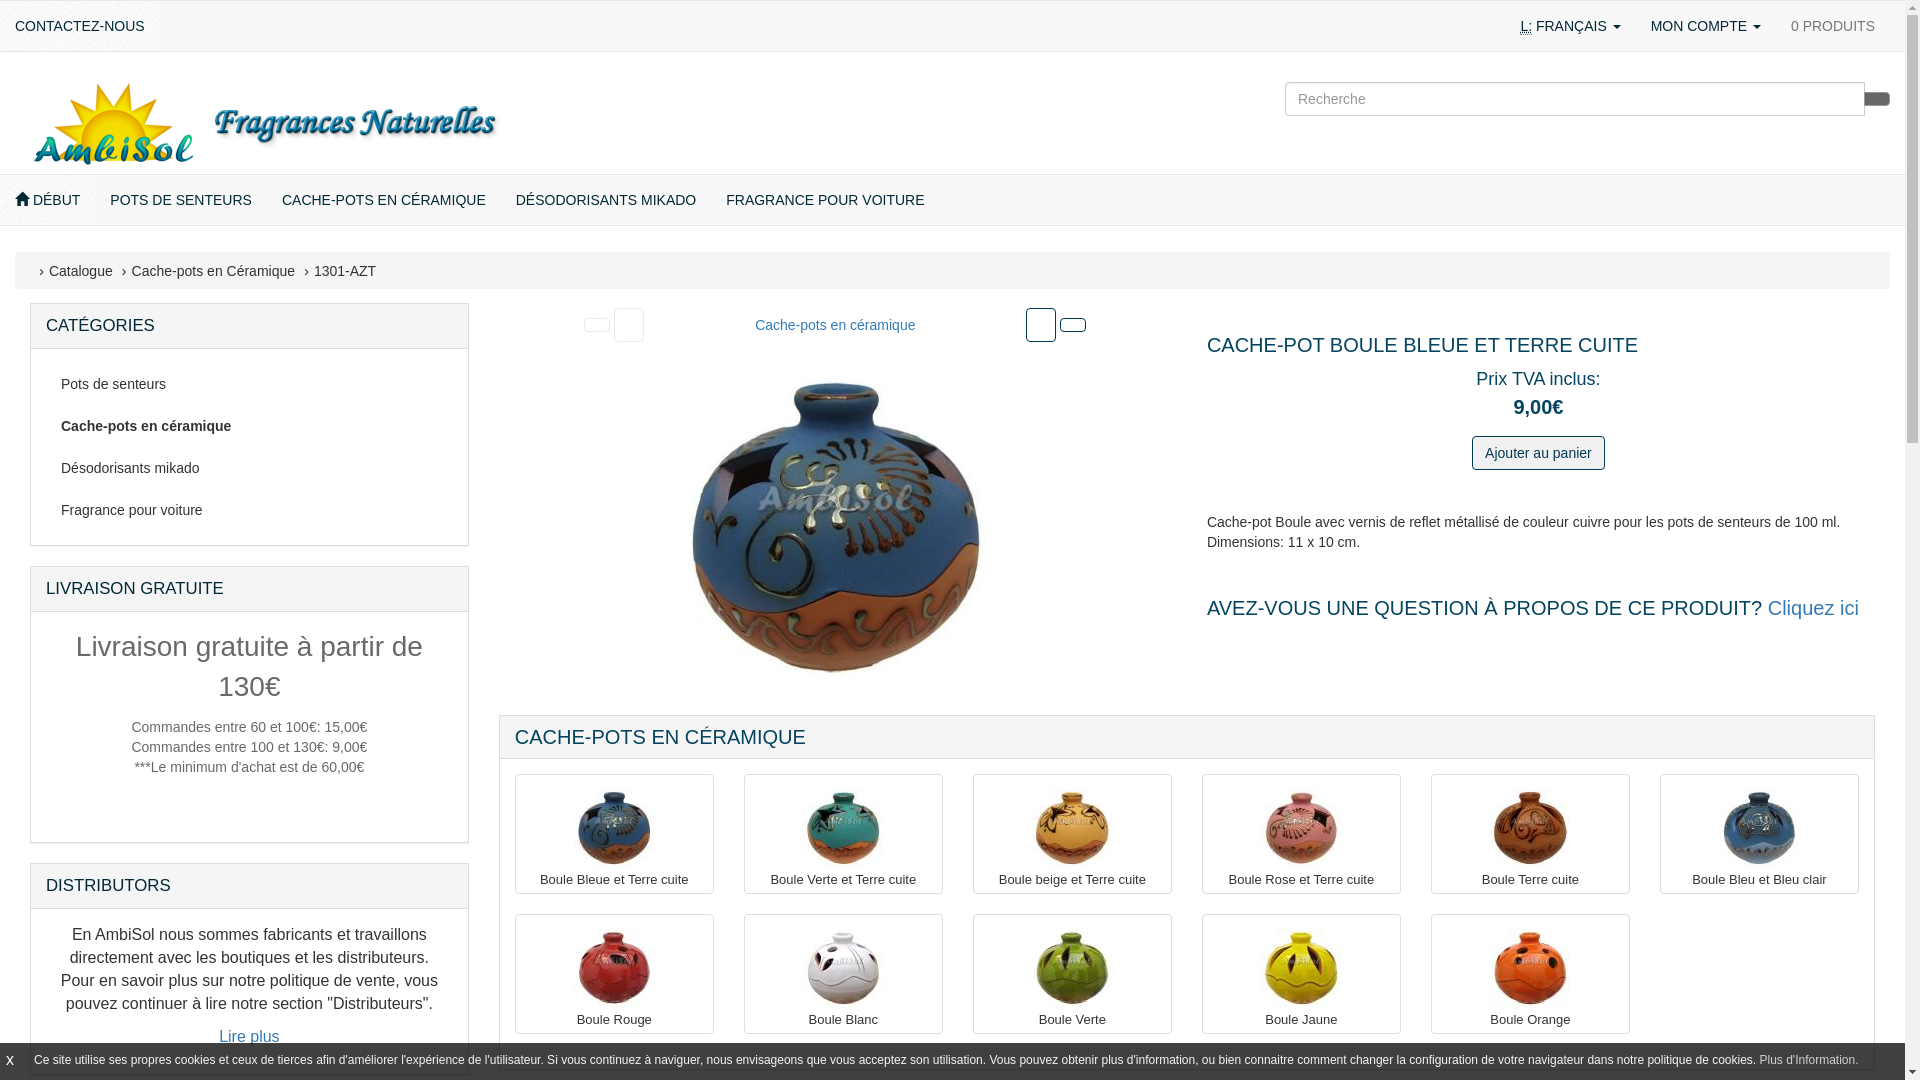  What do you see at coordinates (1530, 968) in the screenshot?
I see `Boule Orange` at bounding box center [1530, 968].